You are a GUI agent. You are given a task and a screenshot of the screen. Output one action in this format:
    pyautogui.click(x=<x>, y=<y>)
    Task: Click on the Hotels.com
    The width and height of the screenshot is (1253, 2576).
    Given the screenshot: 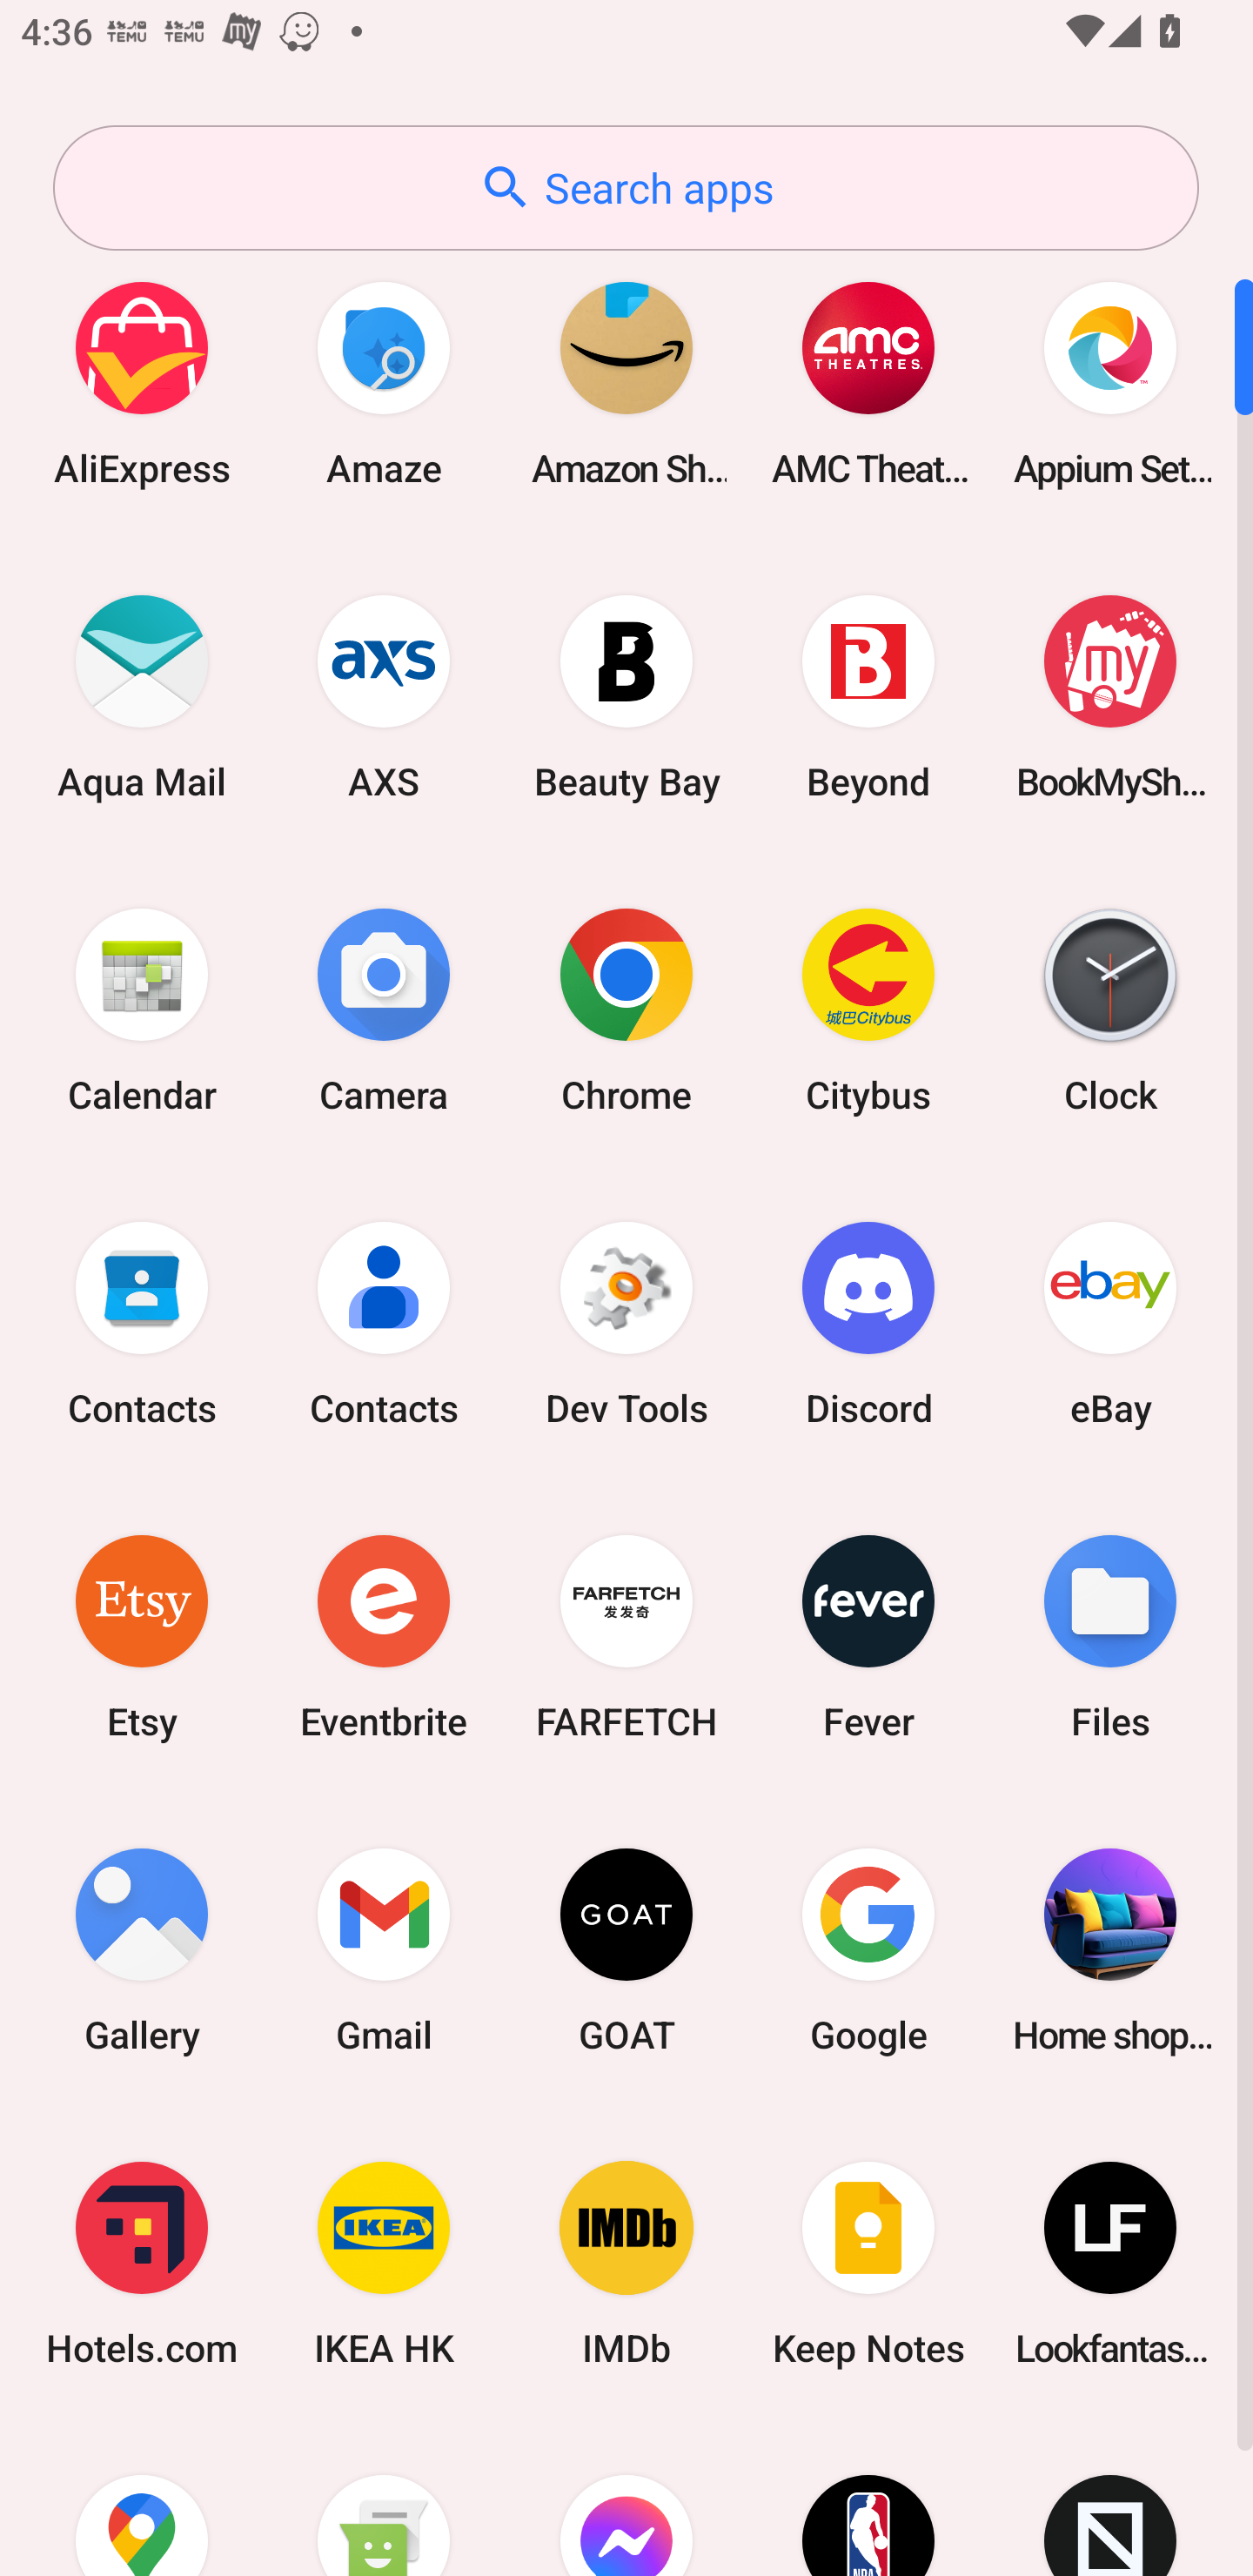 What is the action you would take?
    pyautogui.click(x=142, y=2264)
    